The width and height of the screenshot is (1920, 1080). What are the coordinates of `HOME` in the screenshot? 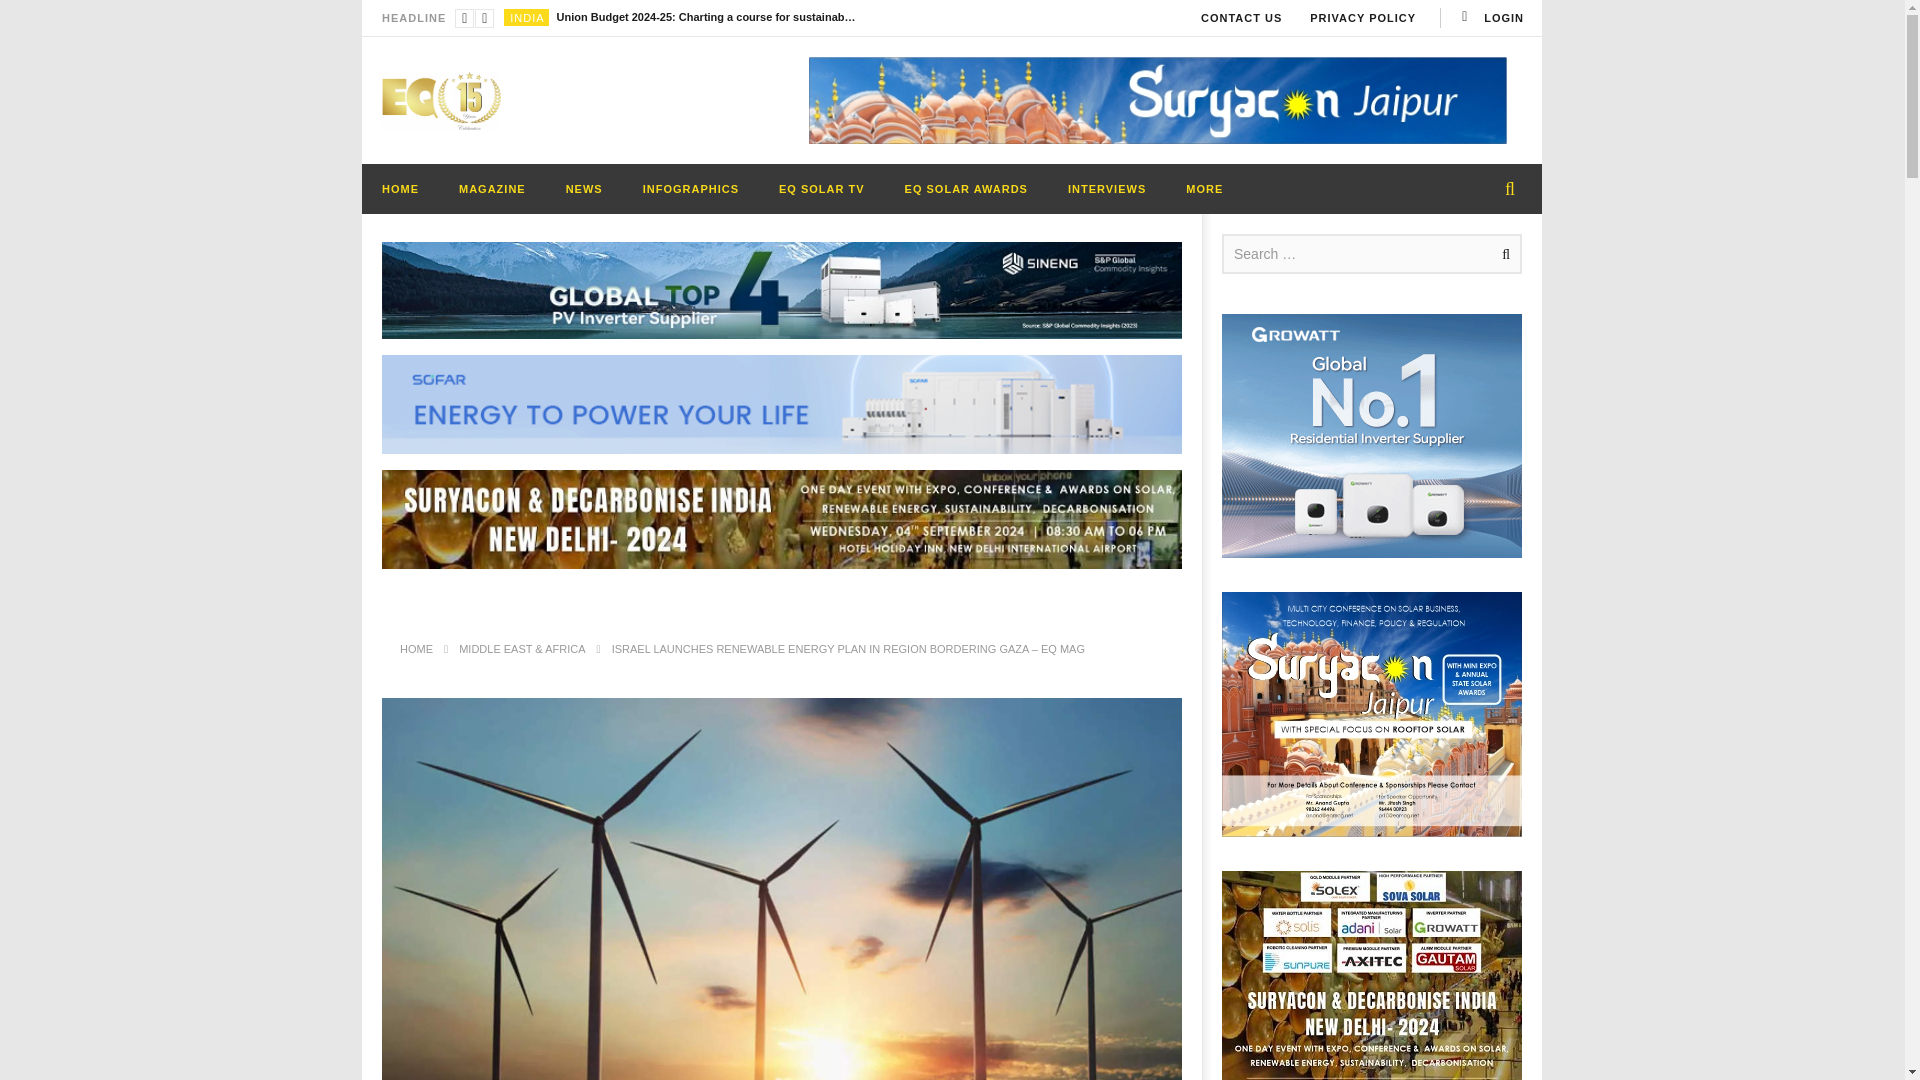 It's located at (400, 188).